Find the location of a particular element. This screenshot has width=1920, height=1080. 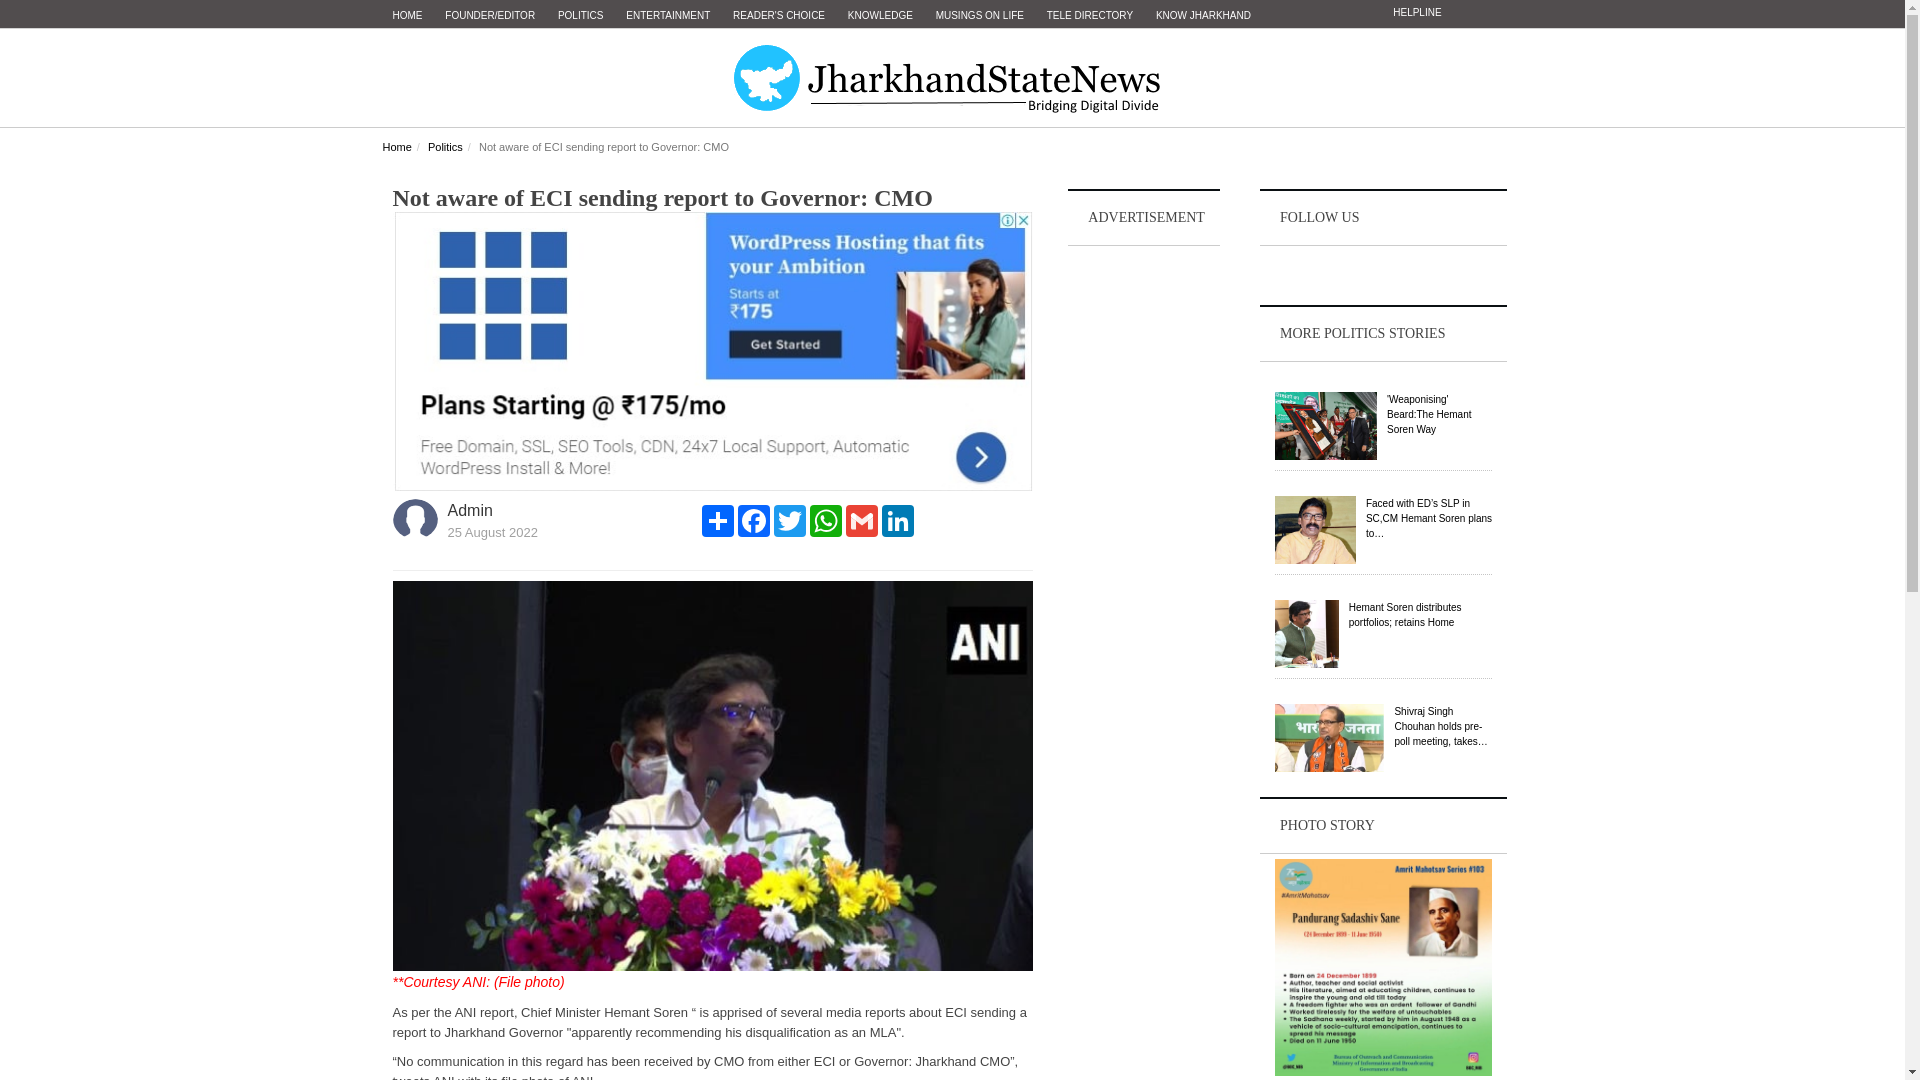

KNOW JHARKHAND is located at coordinates (1204, 16).